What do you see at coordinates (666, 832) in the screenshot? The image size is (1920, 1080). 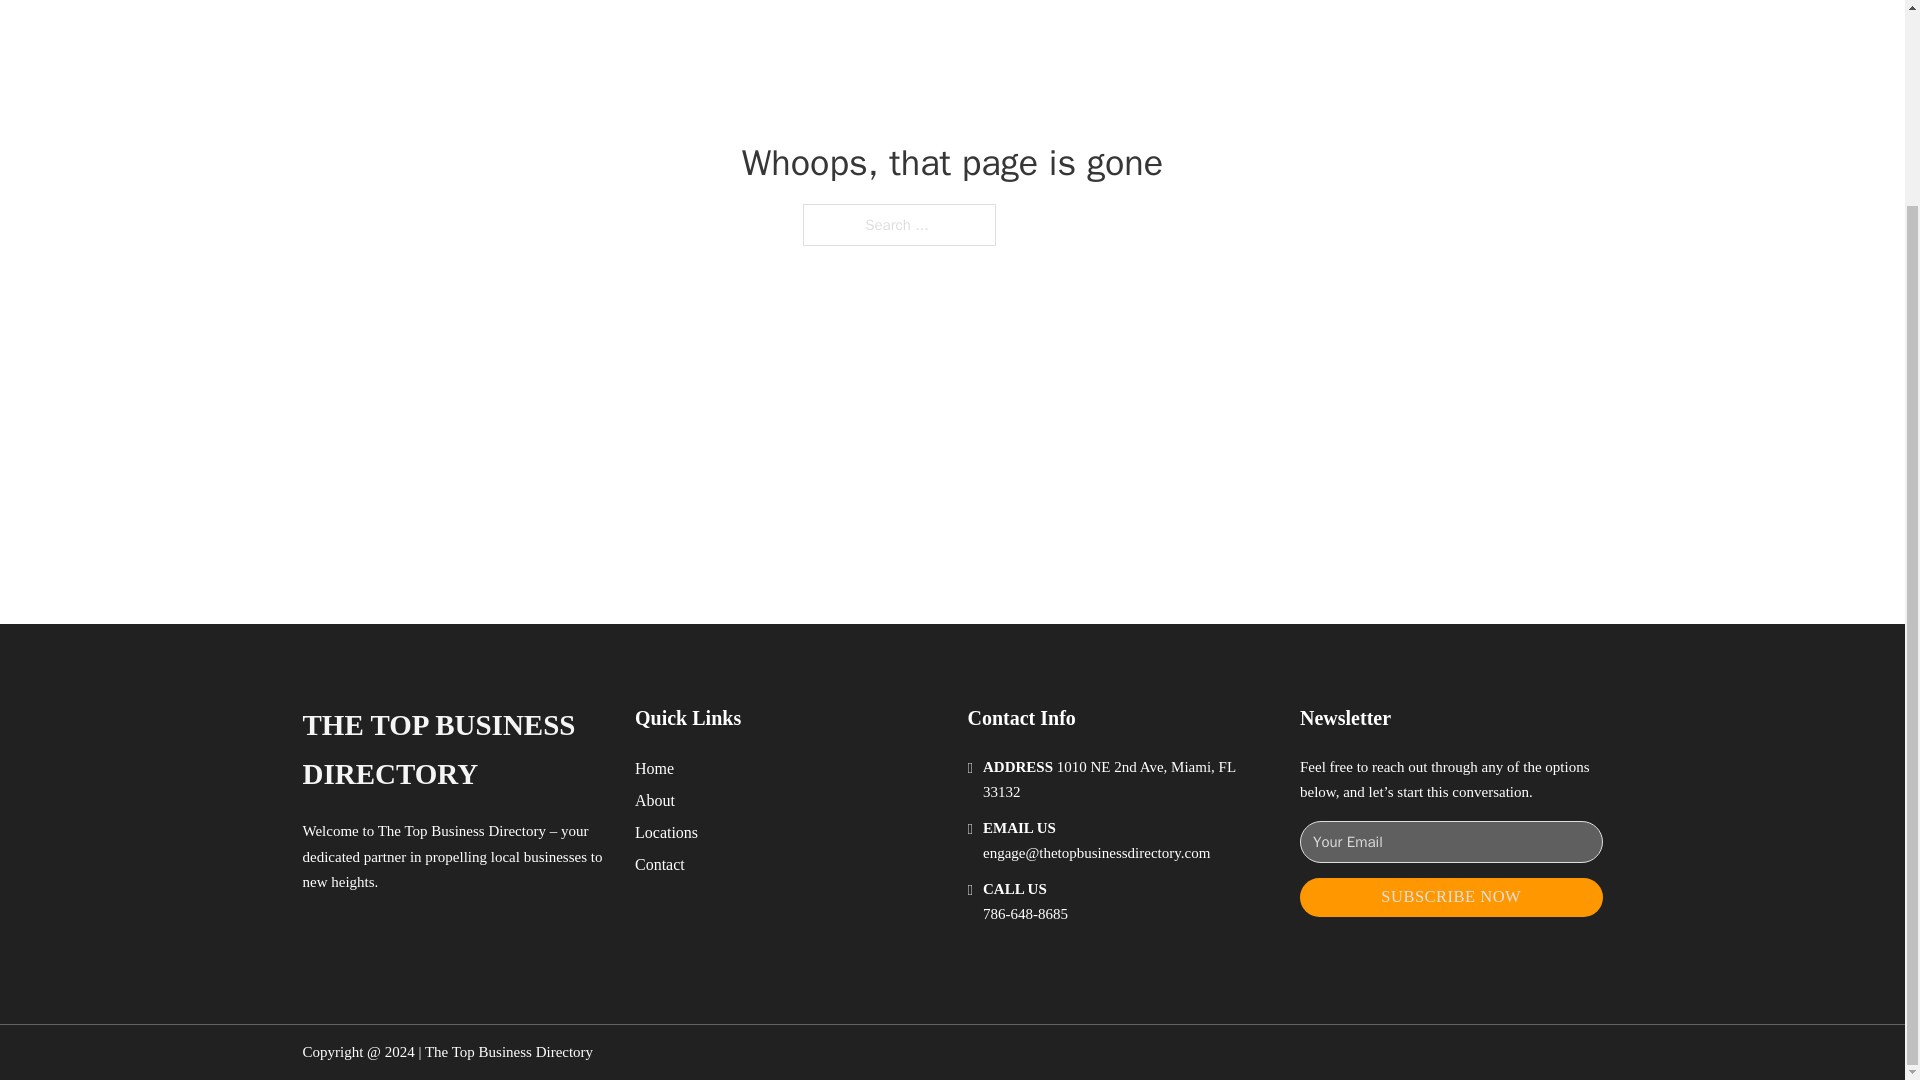 I see `Locations` at bounding box center [666, 832].